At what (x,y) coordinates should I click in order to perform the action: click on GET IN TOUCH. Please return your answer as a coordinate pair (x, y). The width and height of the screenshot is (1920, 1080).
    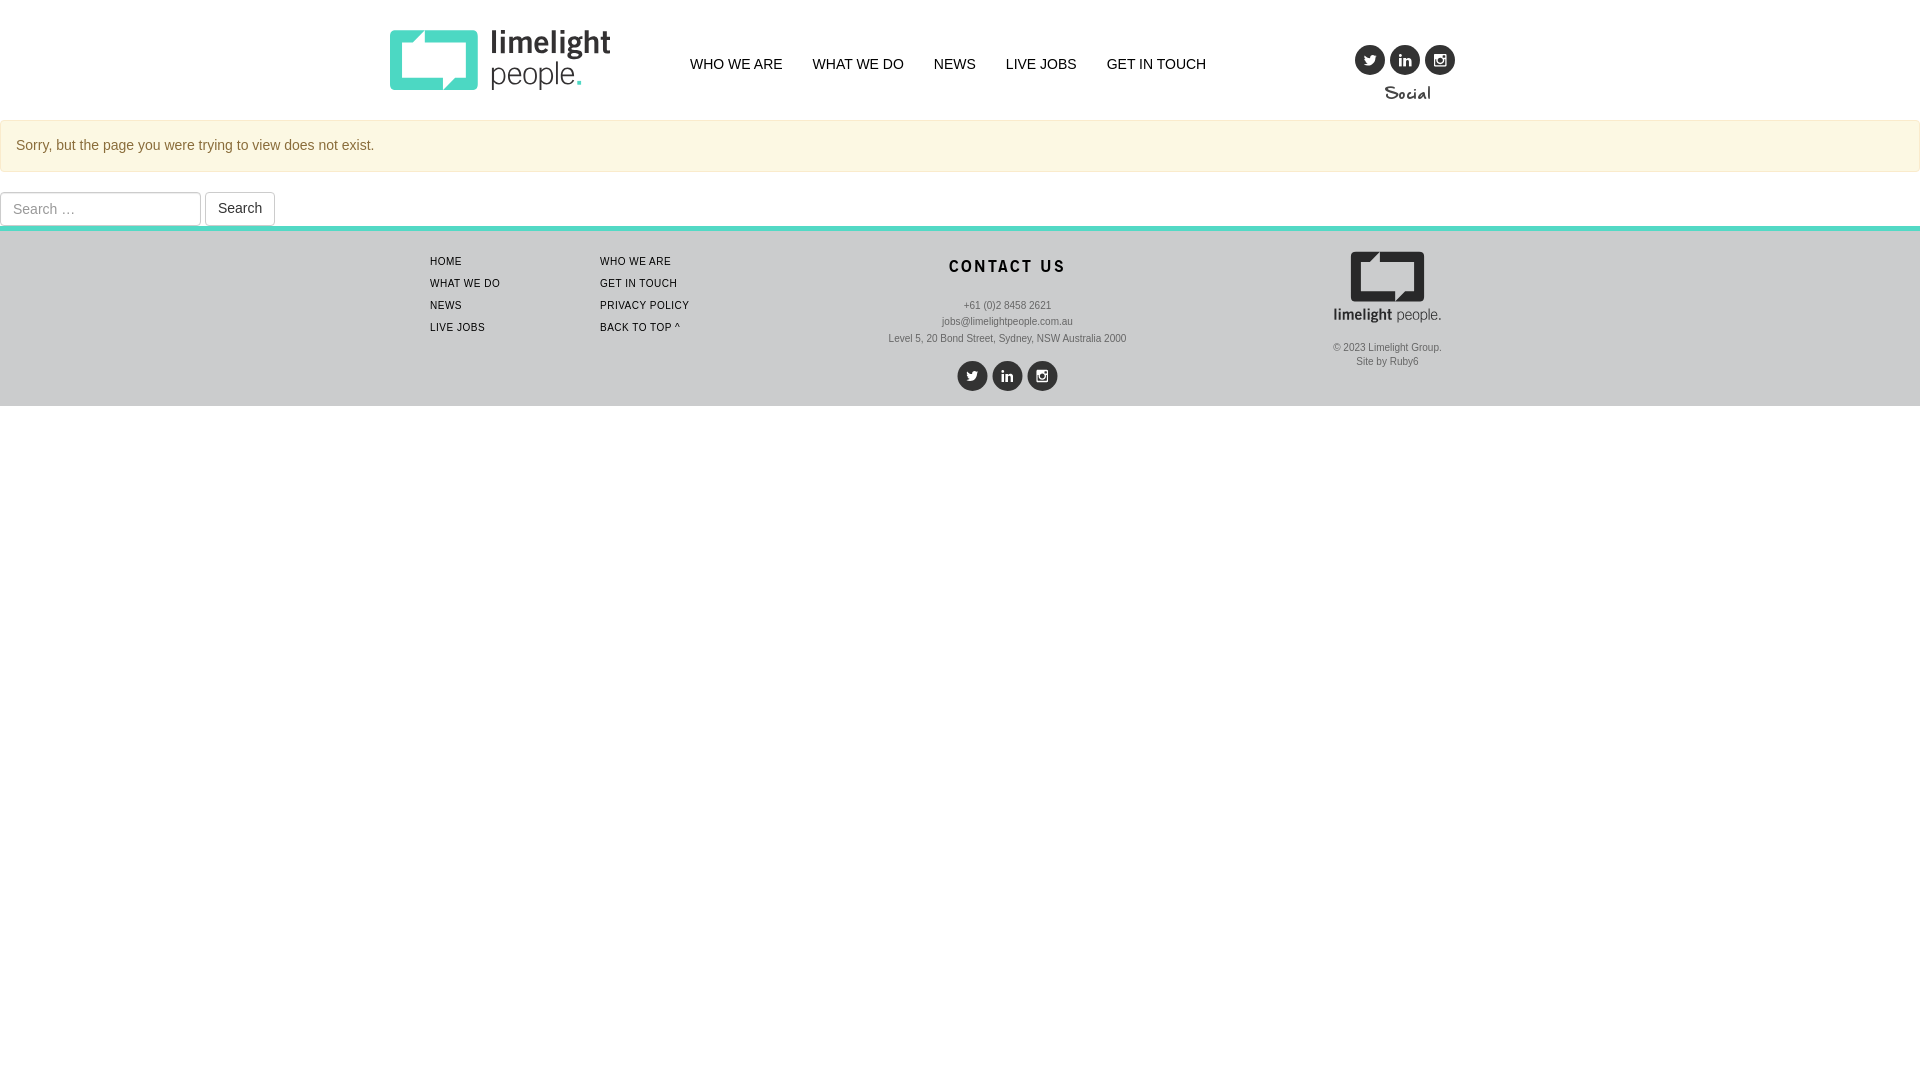
    Looking at the image, I should click on (1157, 65).